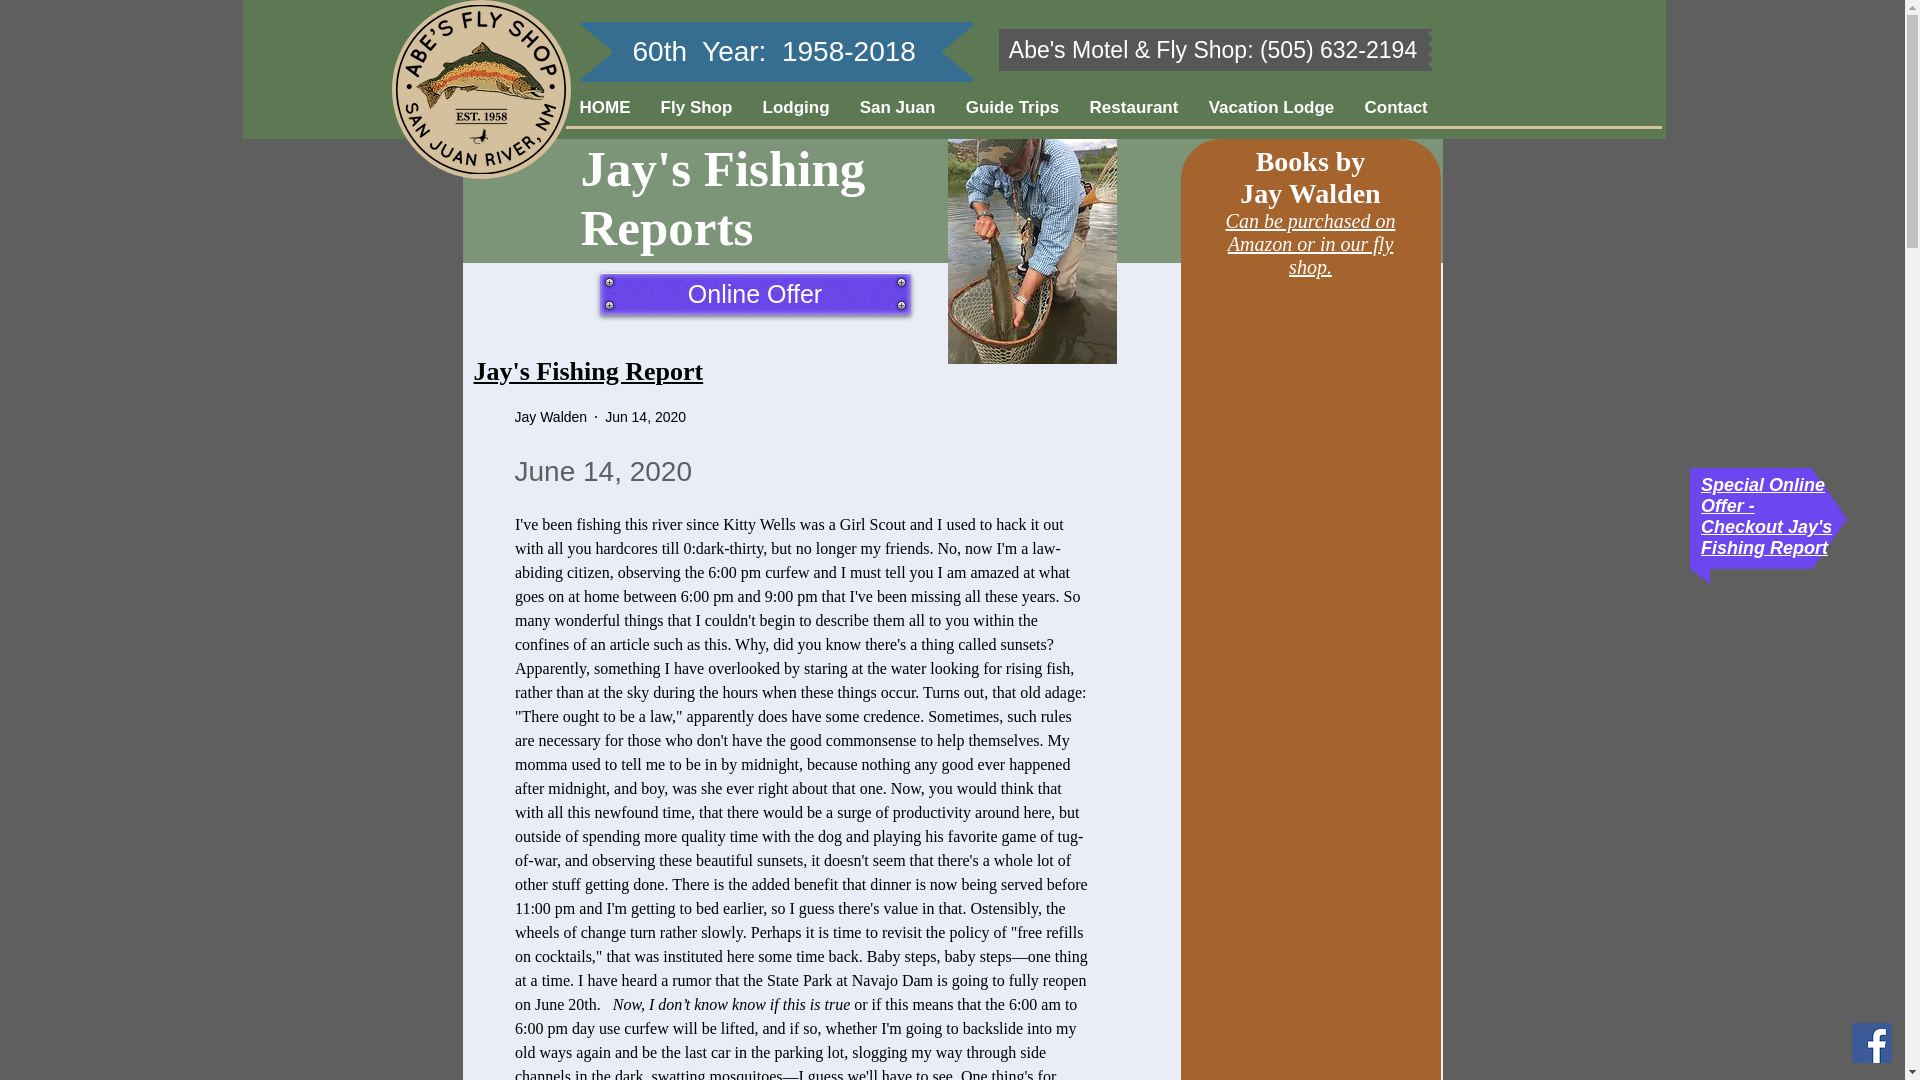  What do you see at coordinates (754, 294) in the screenshot?
I see `Online Offer` at bounding box center [754, 294].